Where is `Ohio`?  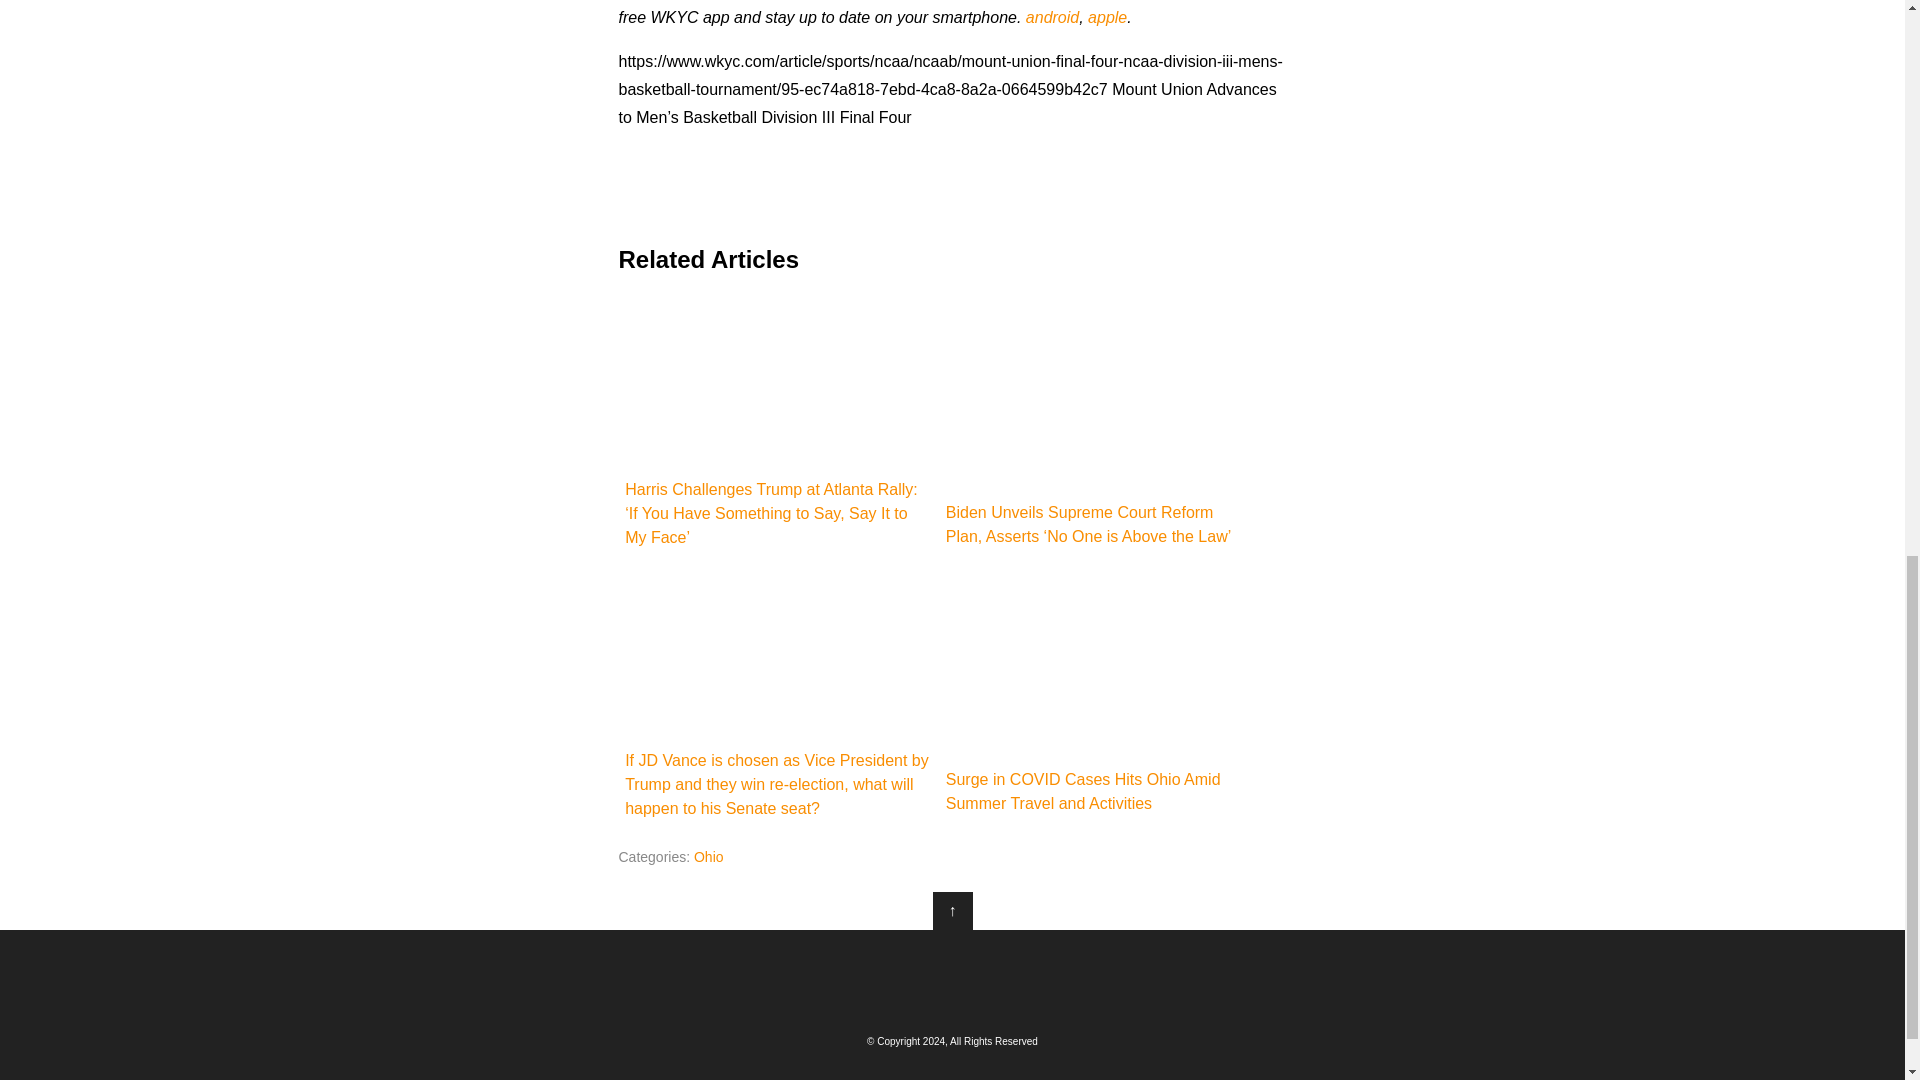 Ohio is located at coordinates (708, 856).